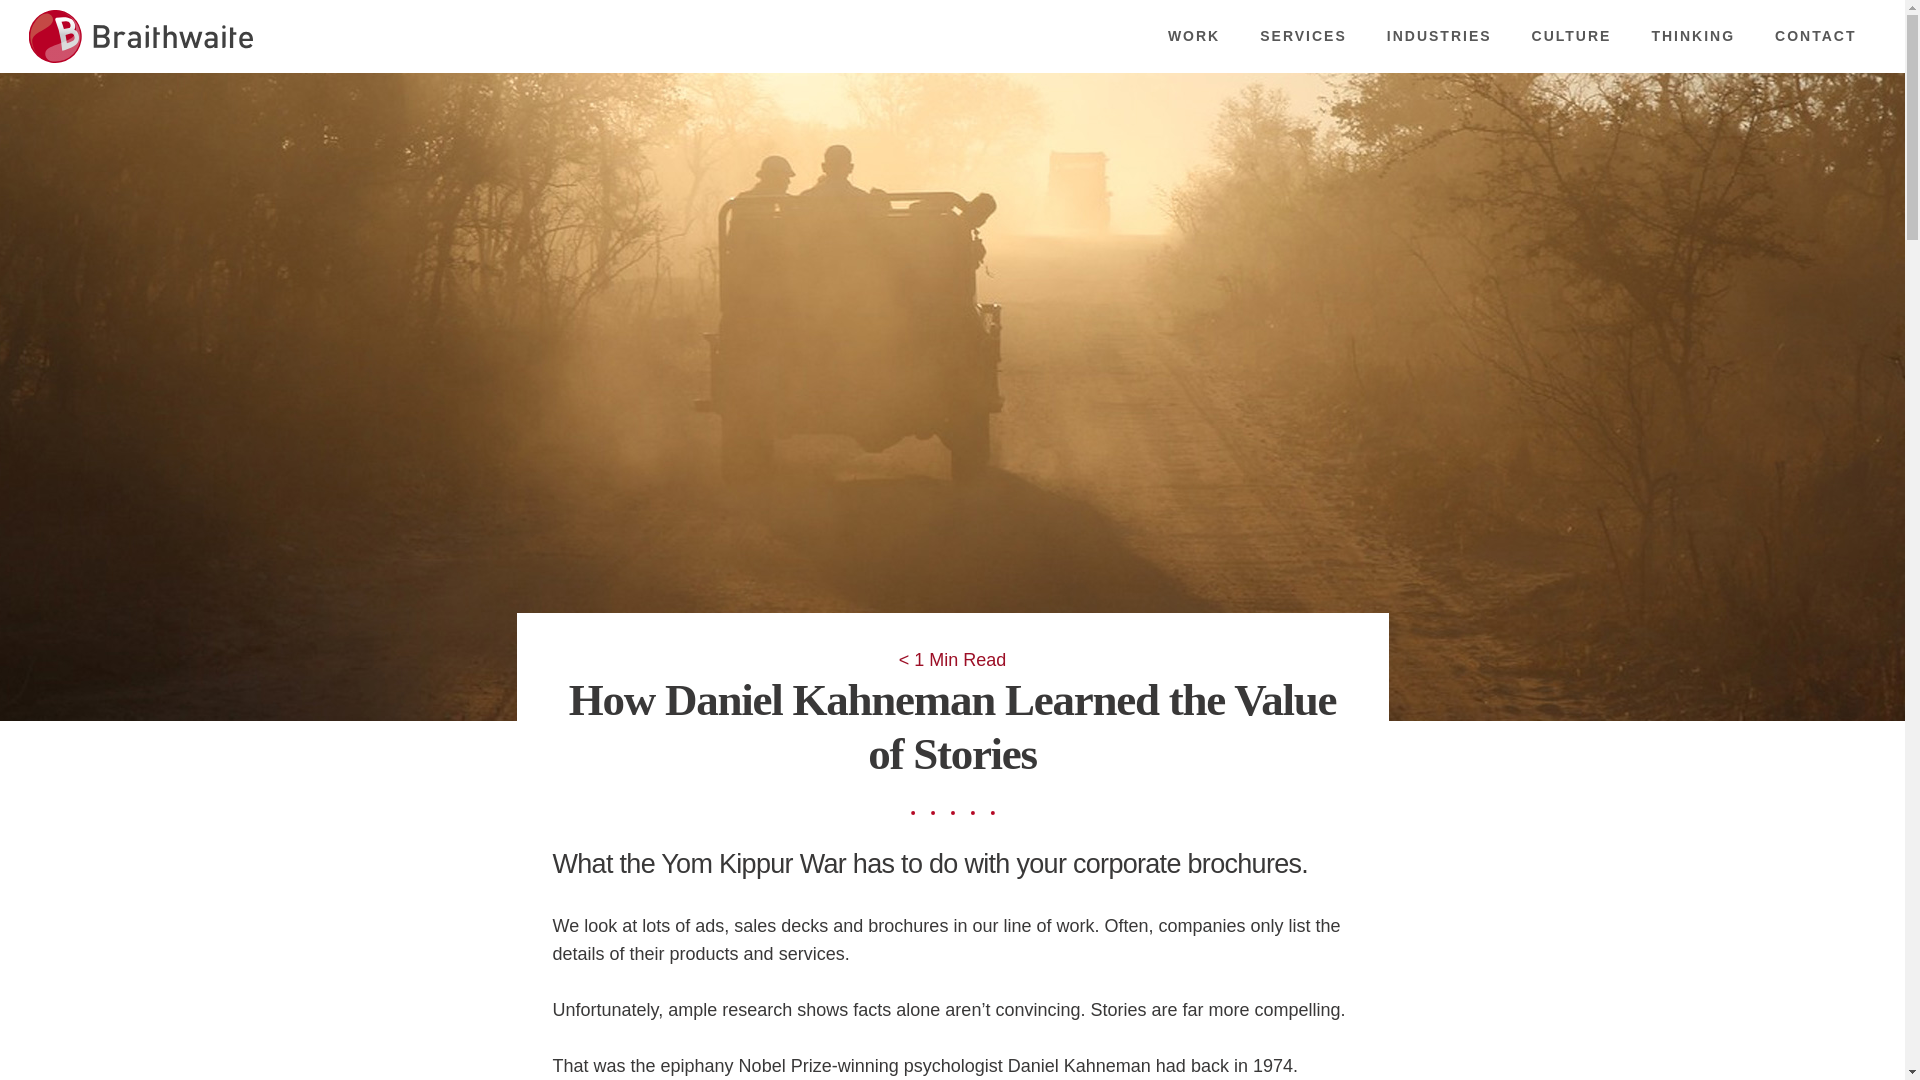  Describe the element at coordinates (1572, 35) in the screenshot. I see `CULTURE` at that location.